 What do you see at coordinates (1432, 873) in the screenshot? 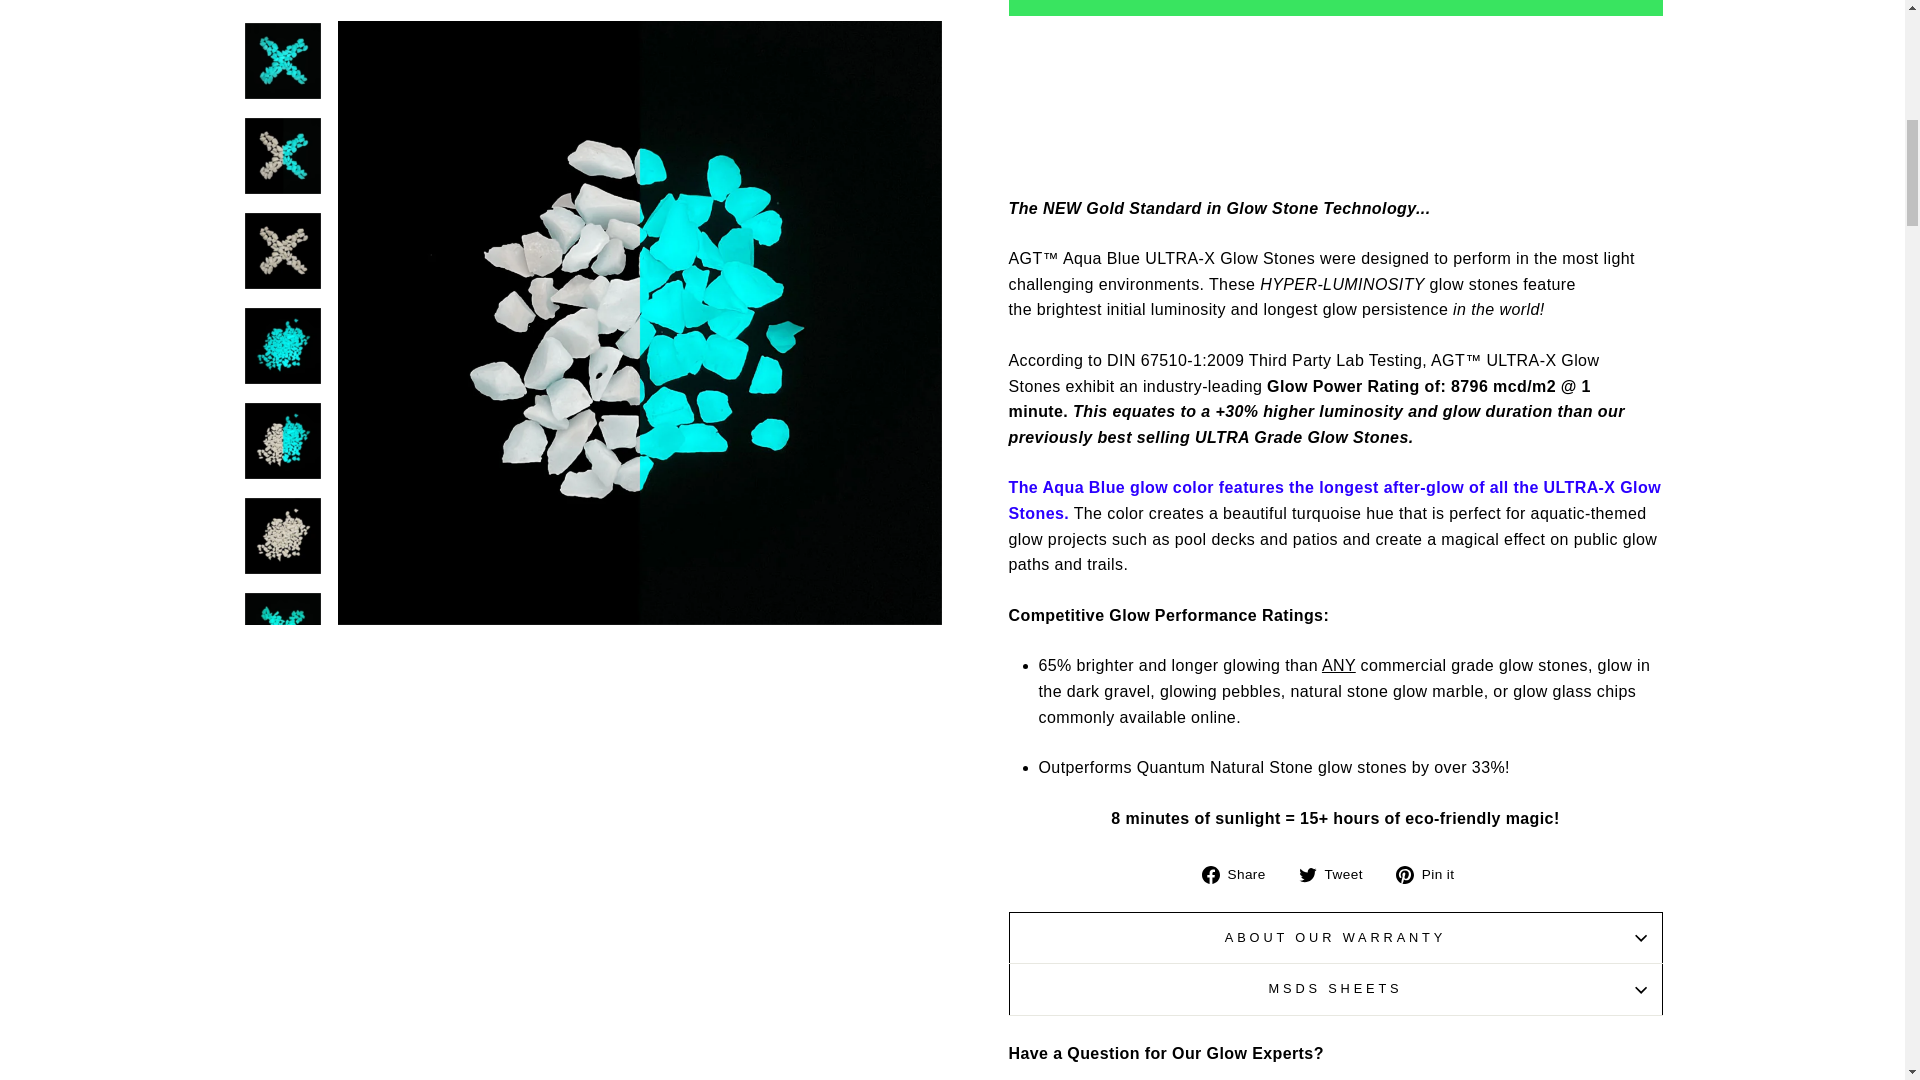
I see `Pin on Pinterest` at bounding box center [1432, 873].